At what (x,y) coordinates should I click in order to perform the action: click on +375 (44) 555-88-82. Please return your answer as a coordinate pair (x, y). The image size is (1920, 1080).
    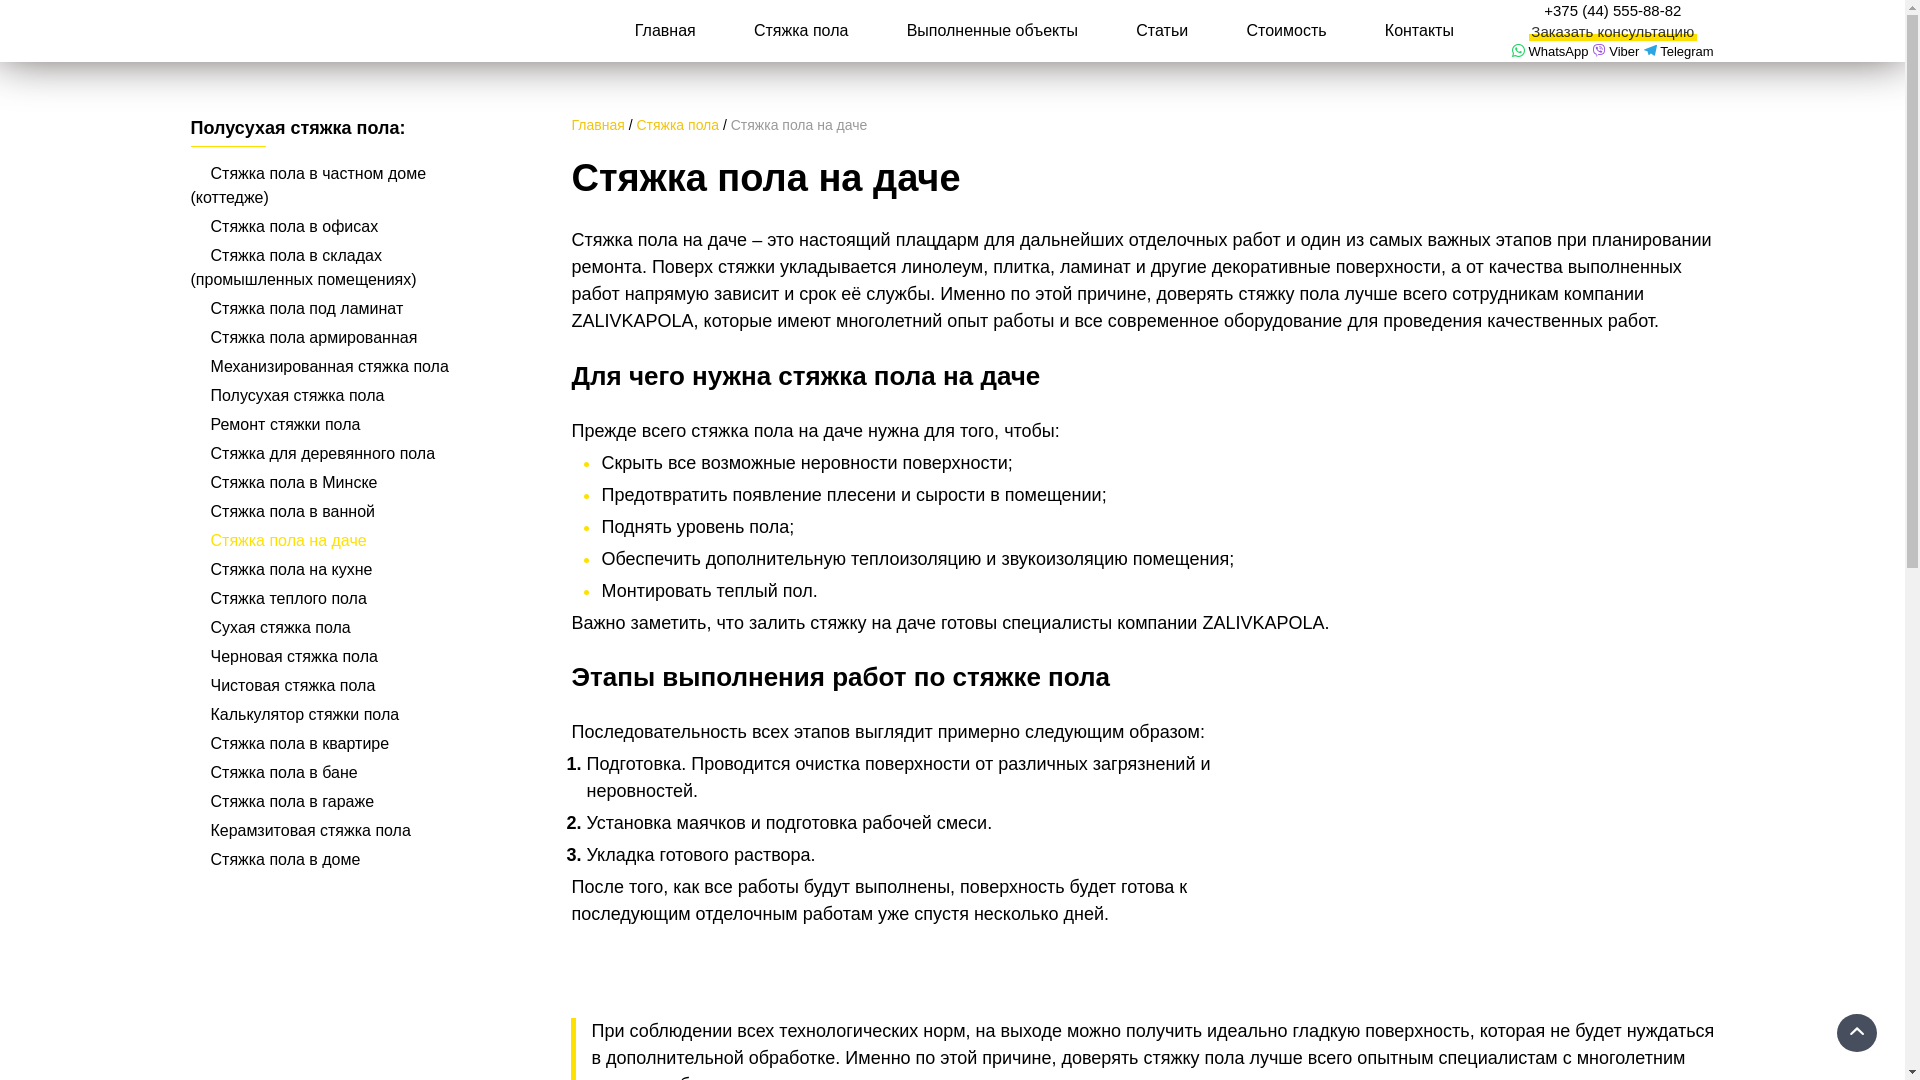
    Looking at the image, I should click on (1612, 12).